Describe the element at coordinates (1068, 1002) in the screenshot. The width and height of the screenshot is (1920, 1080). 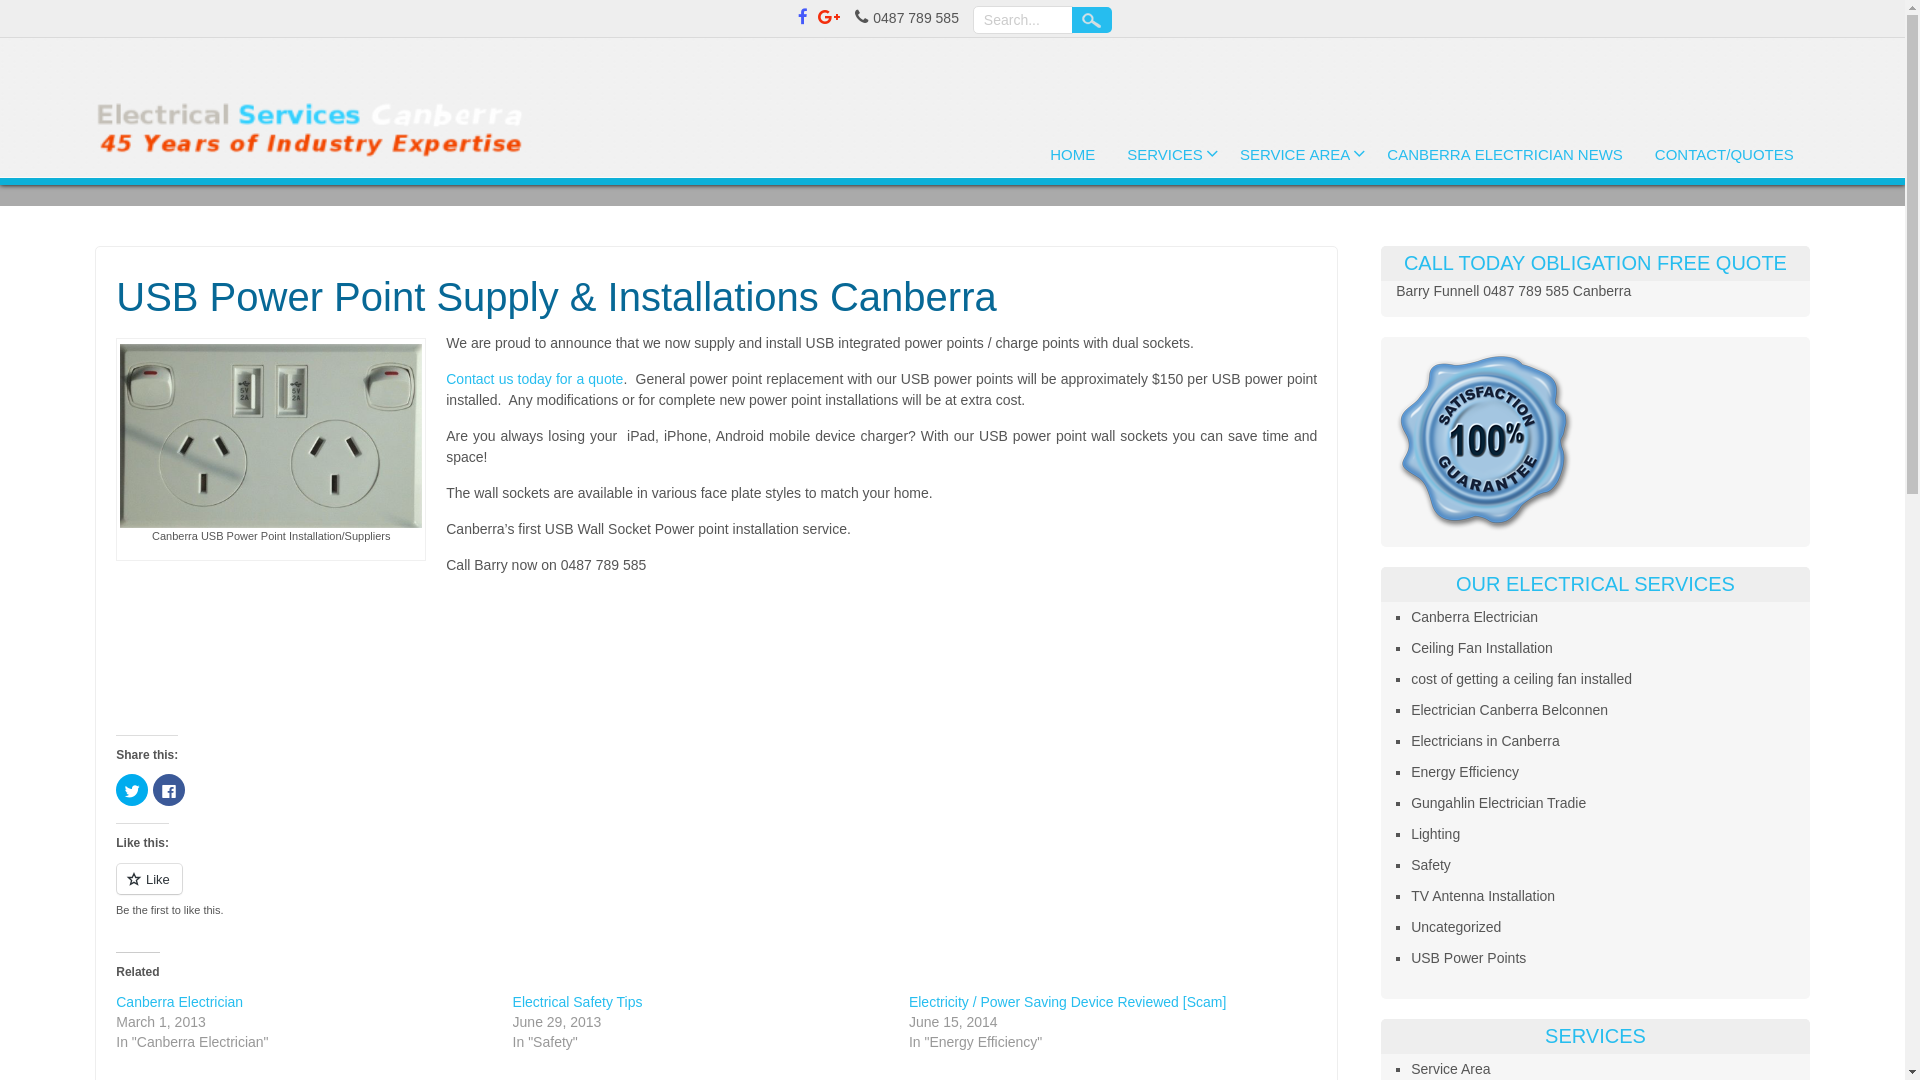
I see `Electricity / Power Saving Device Reviewed [Scam]` at that location.